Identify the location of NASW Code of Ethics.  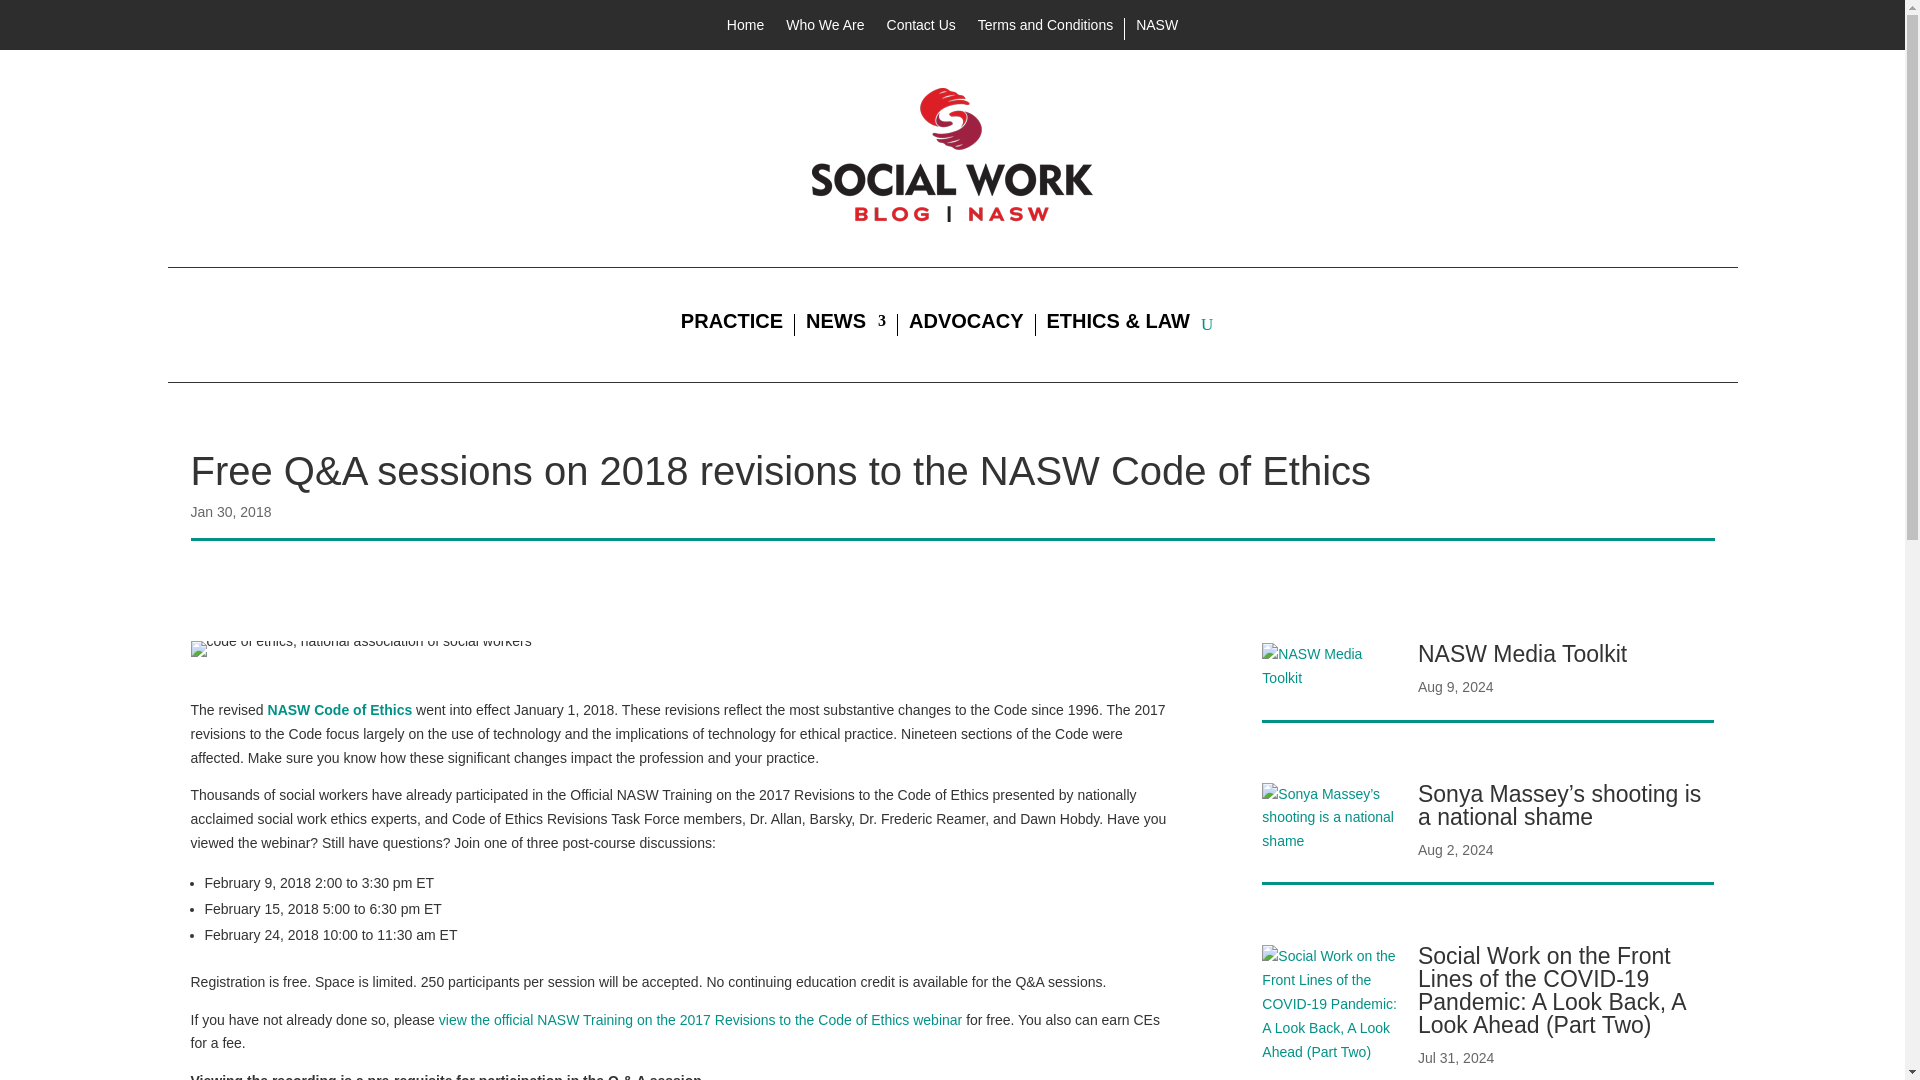
(340, 710).